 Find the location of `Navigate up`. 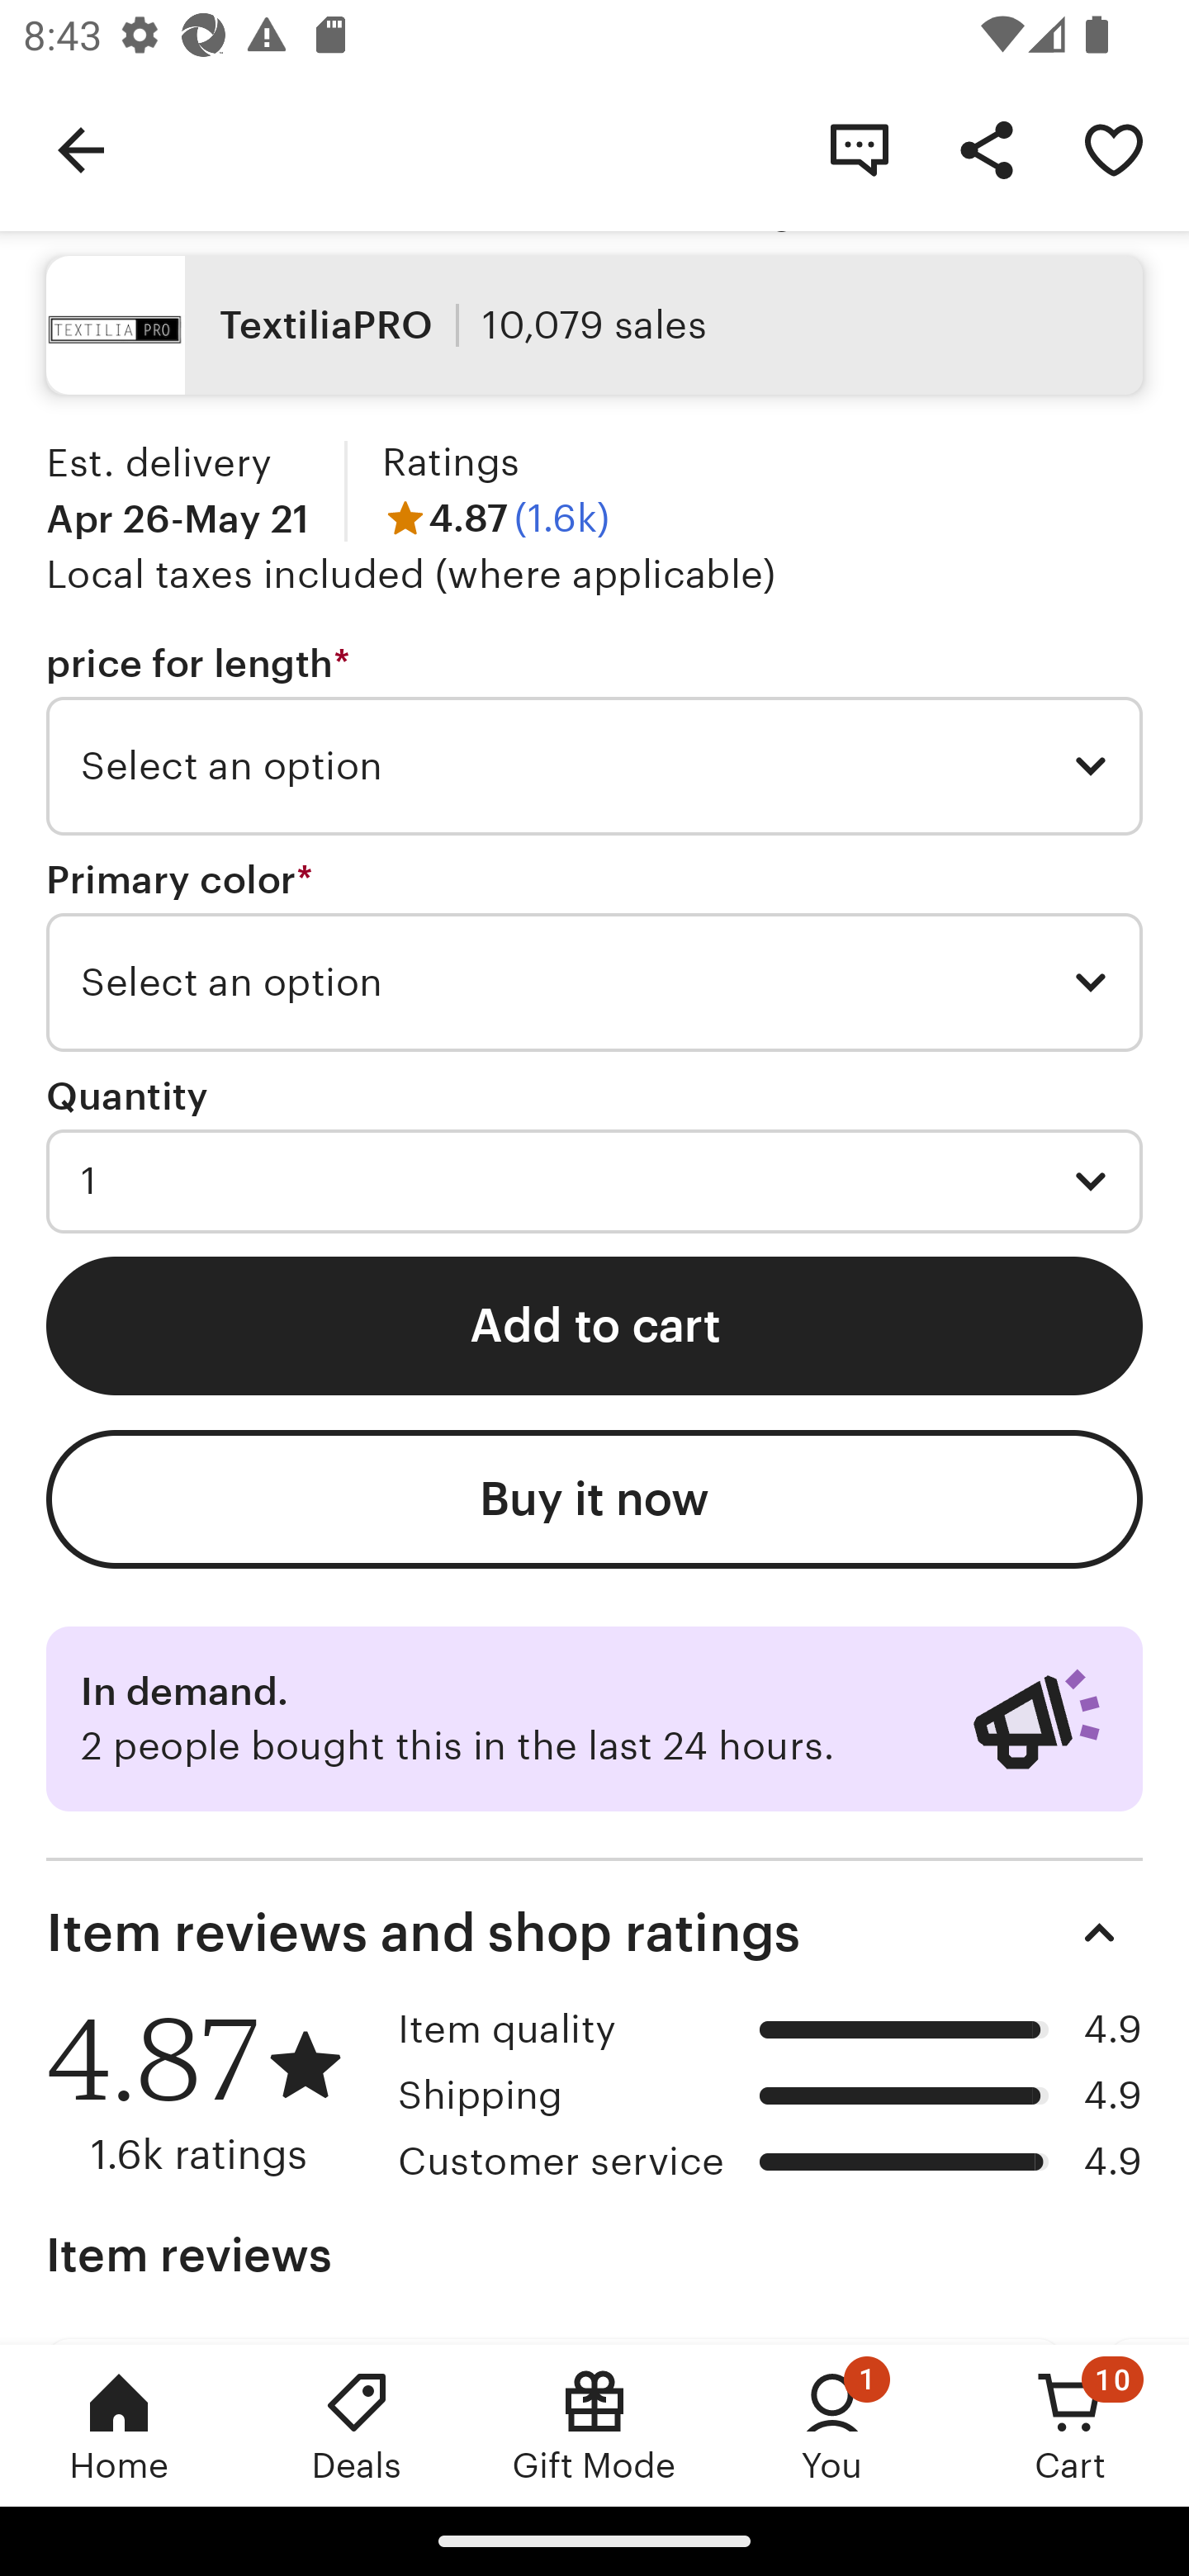

Navigate up is located at coordinates (81, 149).